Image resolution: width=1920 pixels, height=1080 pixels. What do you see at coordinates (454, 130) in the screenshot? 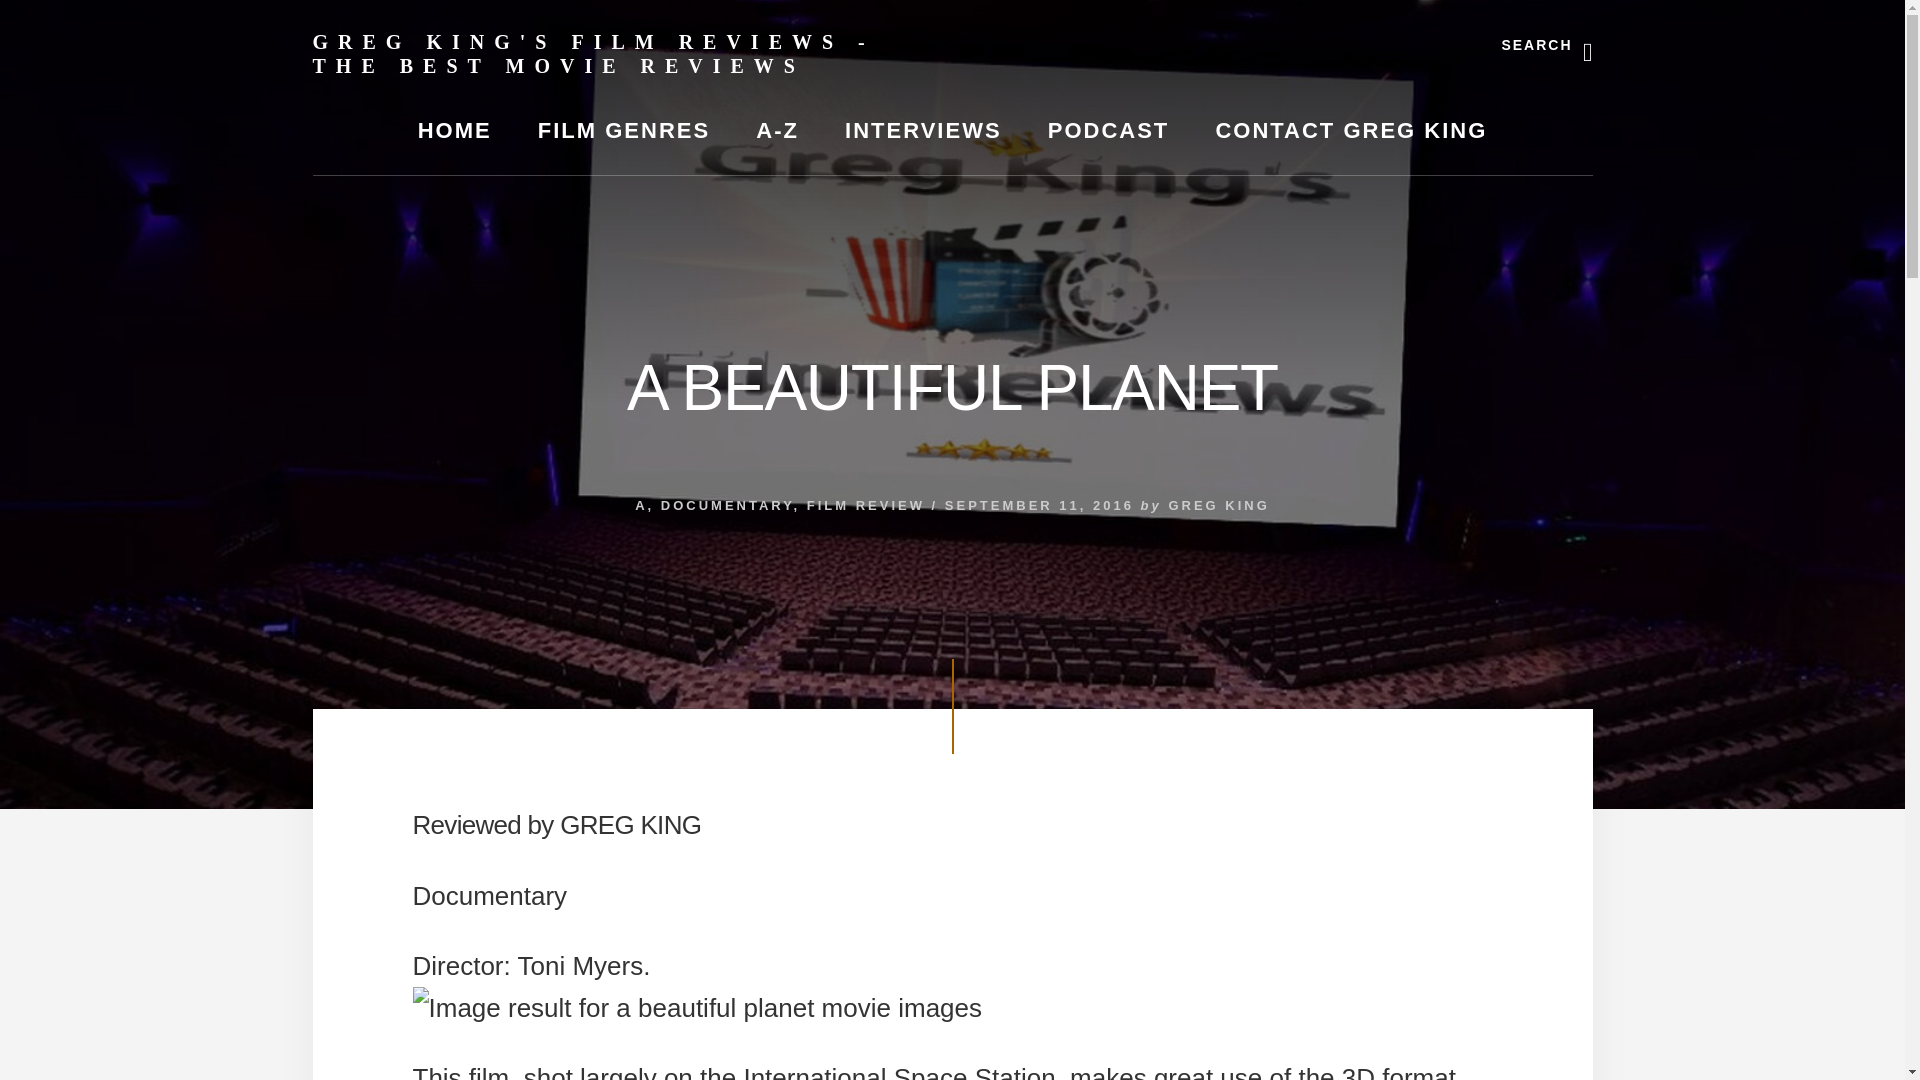
I see `HOME` at bounding box center [454, 130].